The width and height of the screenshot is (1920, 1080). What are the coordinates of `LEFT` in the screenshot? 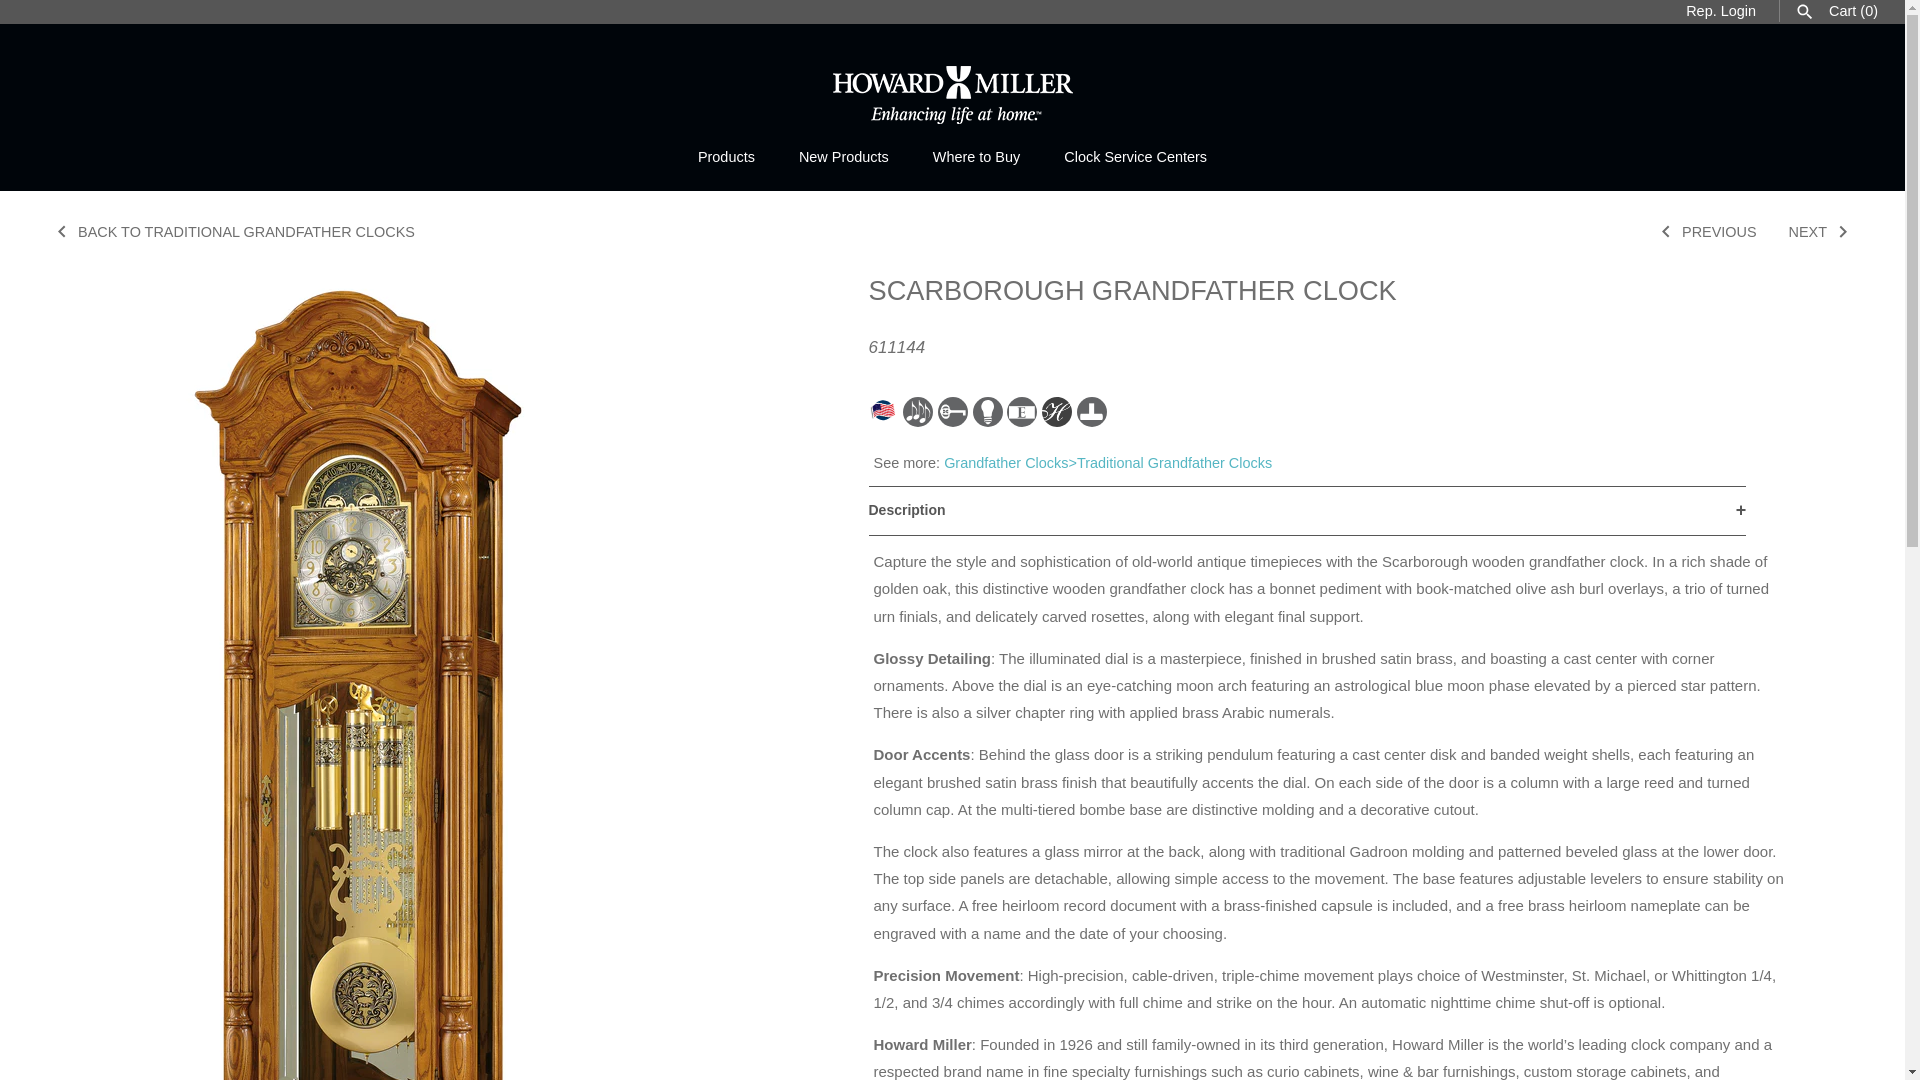 It's located at (1666, 232).